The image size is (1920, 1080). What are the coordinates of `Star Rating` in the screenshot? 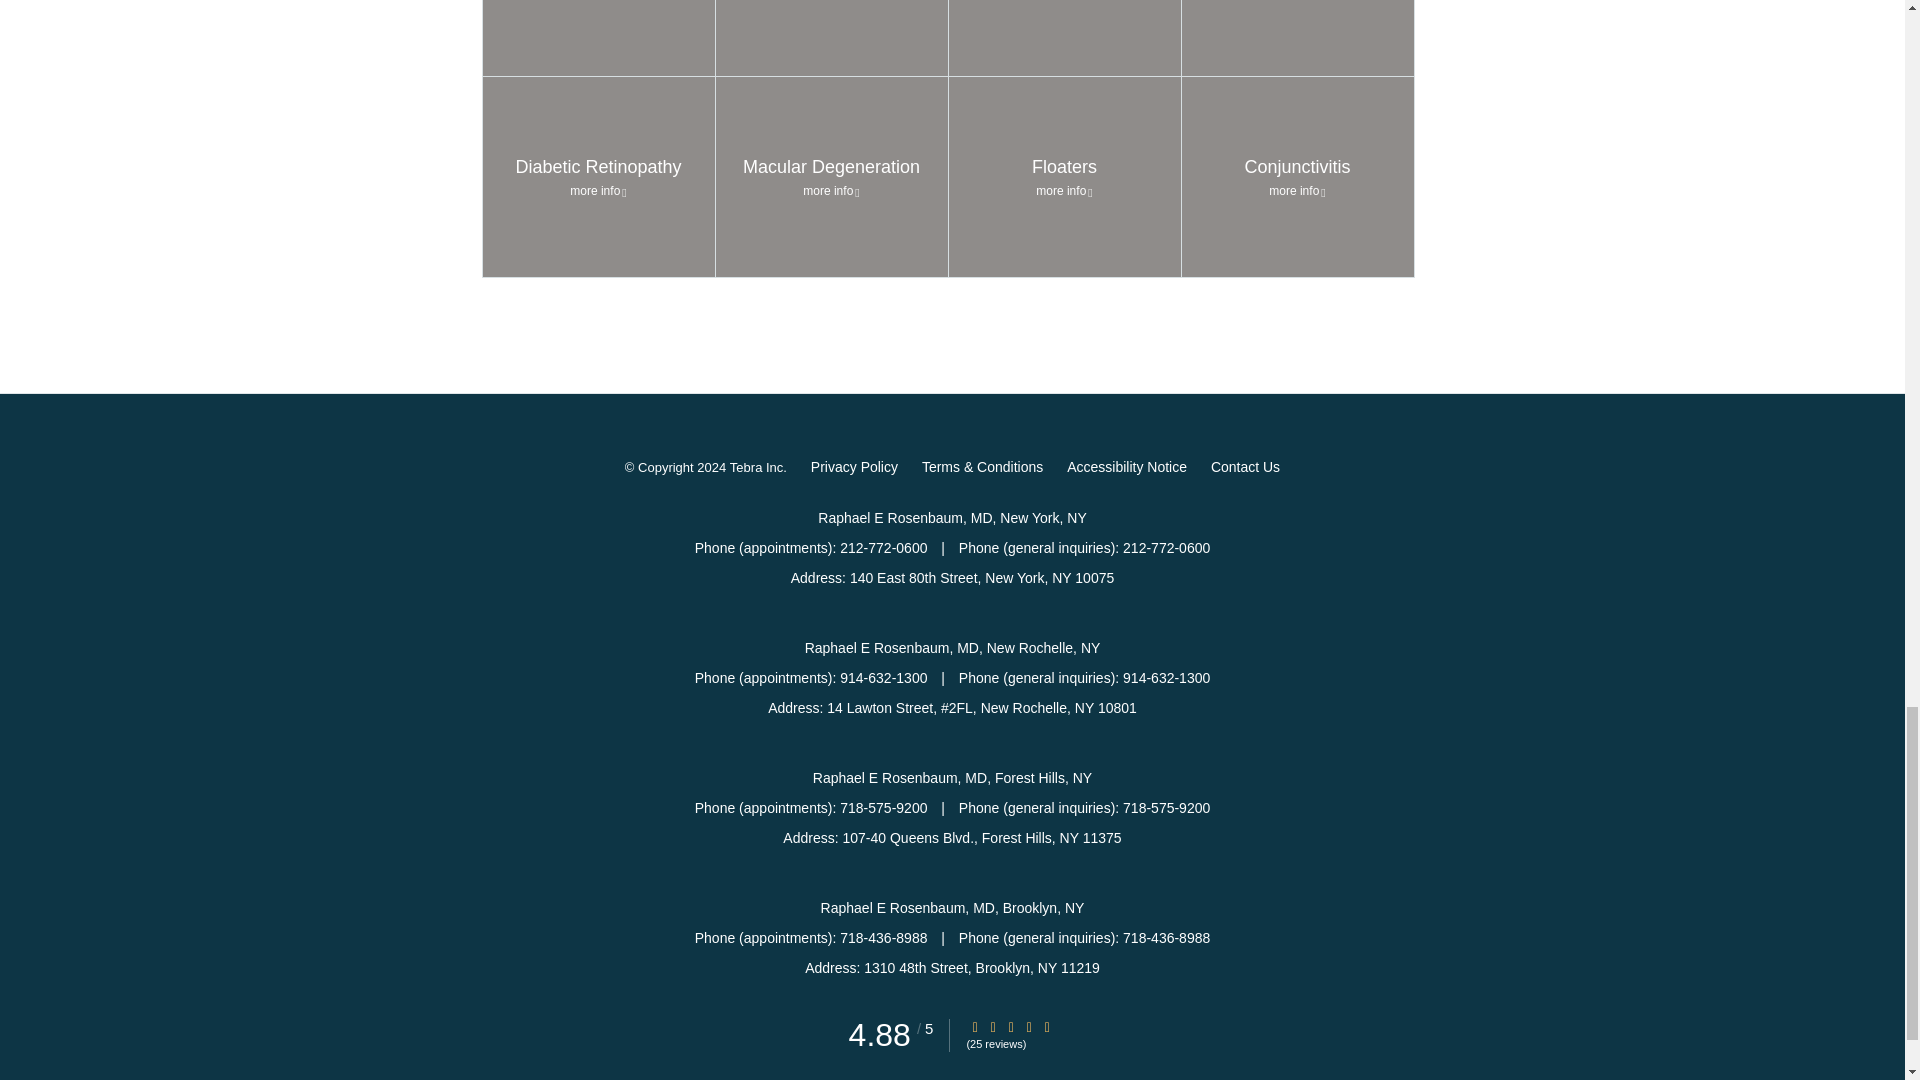 It's located at (1028, 1026).